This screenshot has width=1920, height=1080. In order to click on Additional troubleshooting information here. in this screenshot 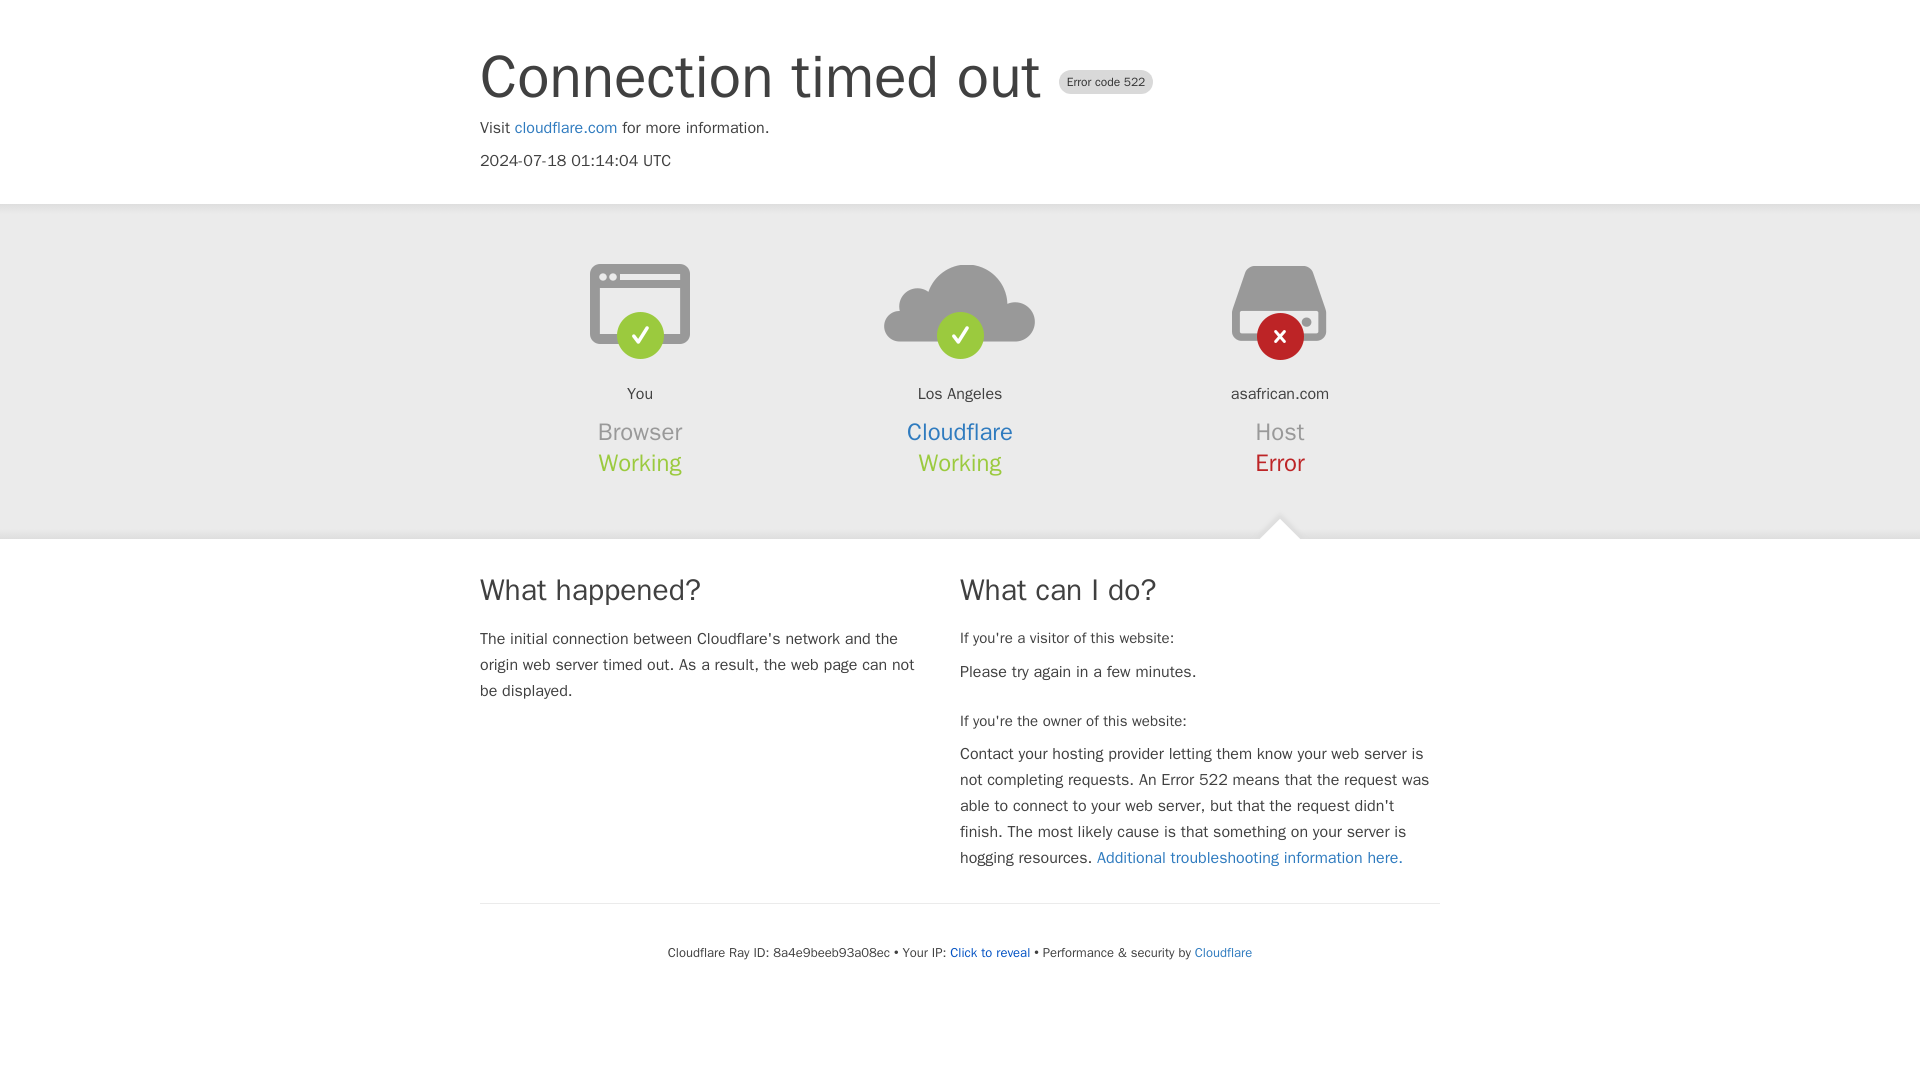, I will do `click(1250, 858)`.